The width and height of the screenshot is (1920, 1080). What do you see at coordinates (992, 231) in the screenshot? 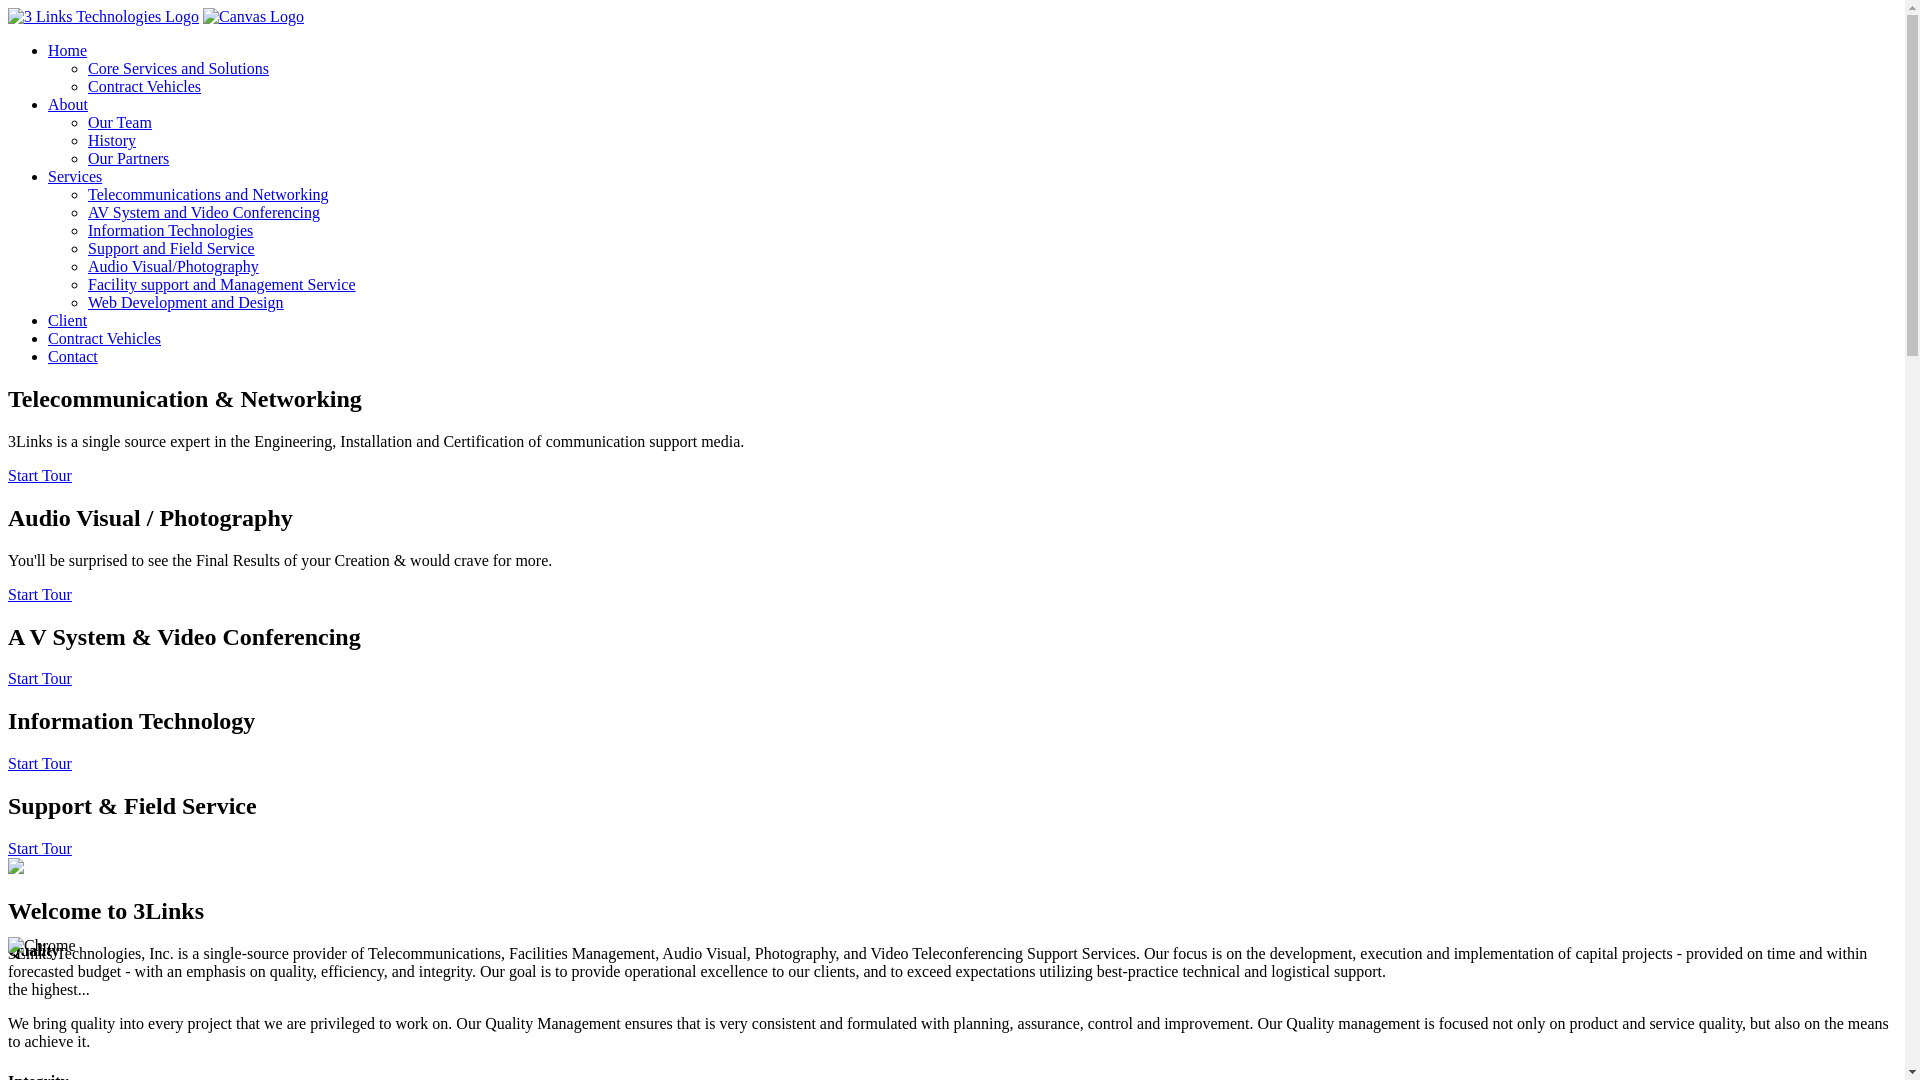
I see `Information Technologies` at bounding box center [992, 231].